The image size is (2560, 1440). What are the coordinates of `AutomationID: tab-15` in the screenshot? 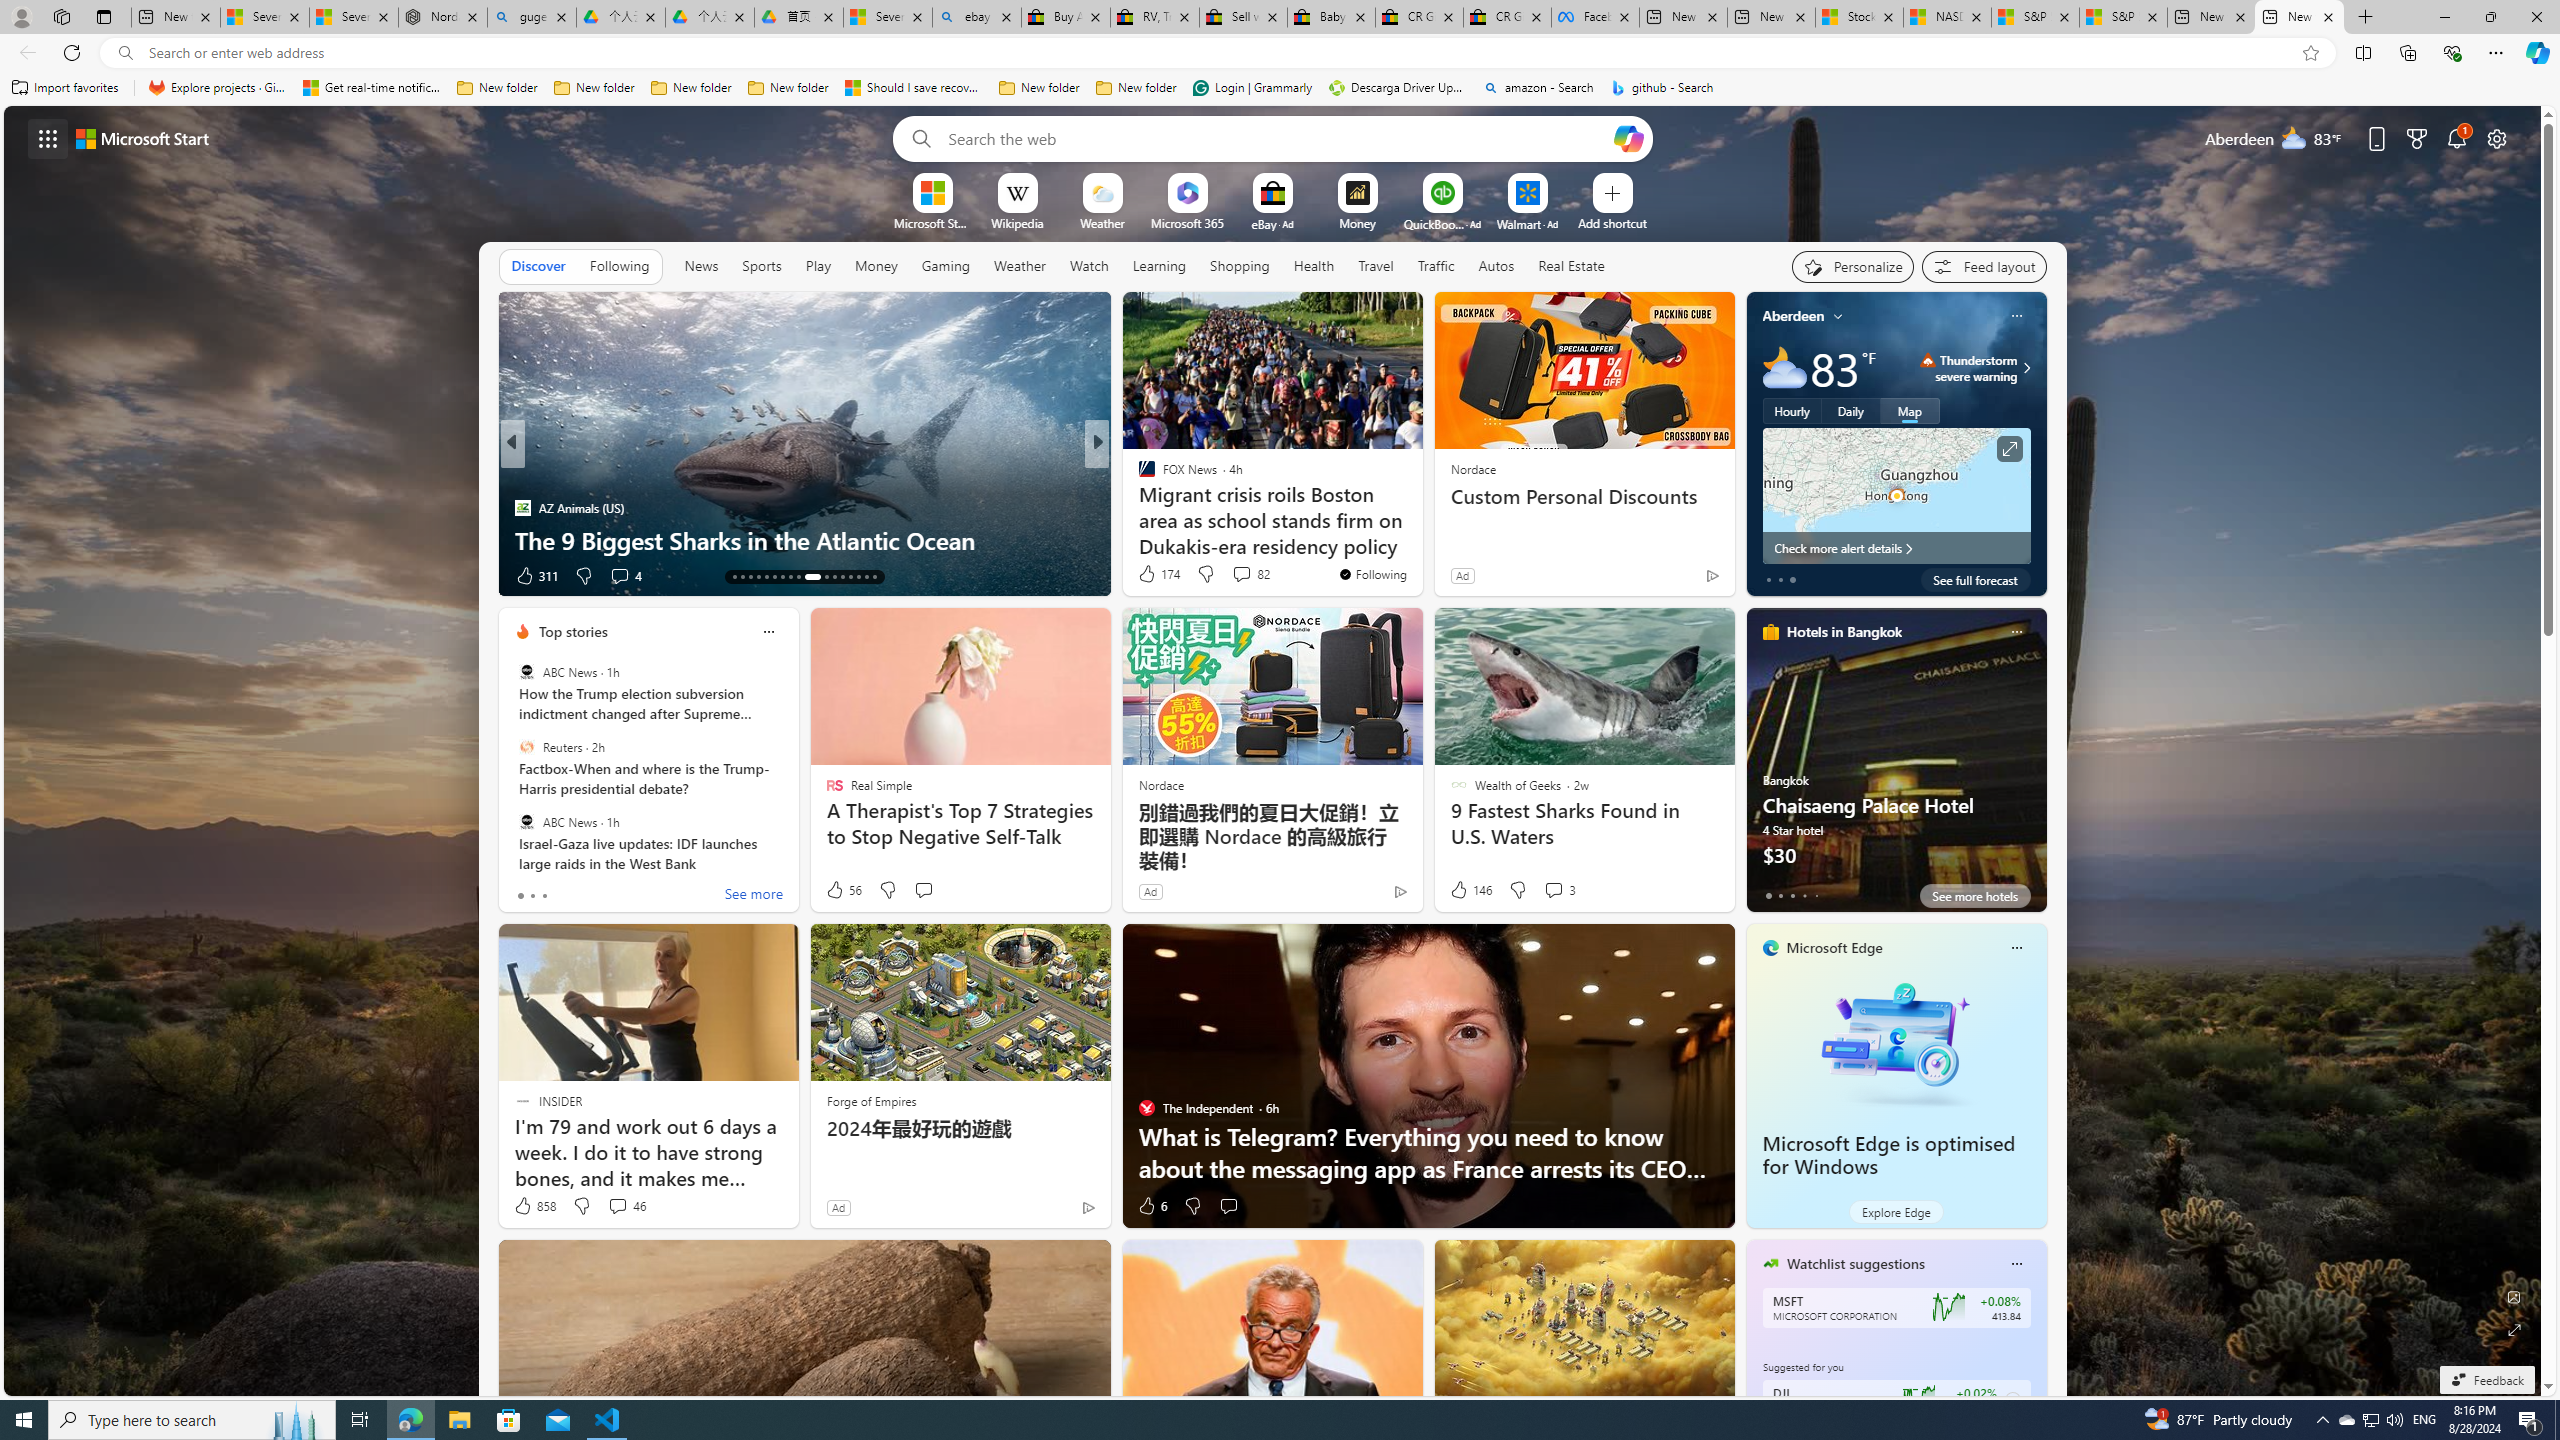 It's located at (750, 577).